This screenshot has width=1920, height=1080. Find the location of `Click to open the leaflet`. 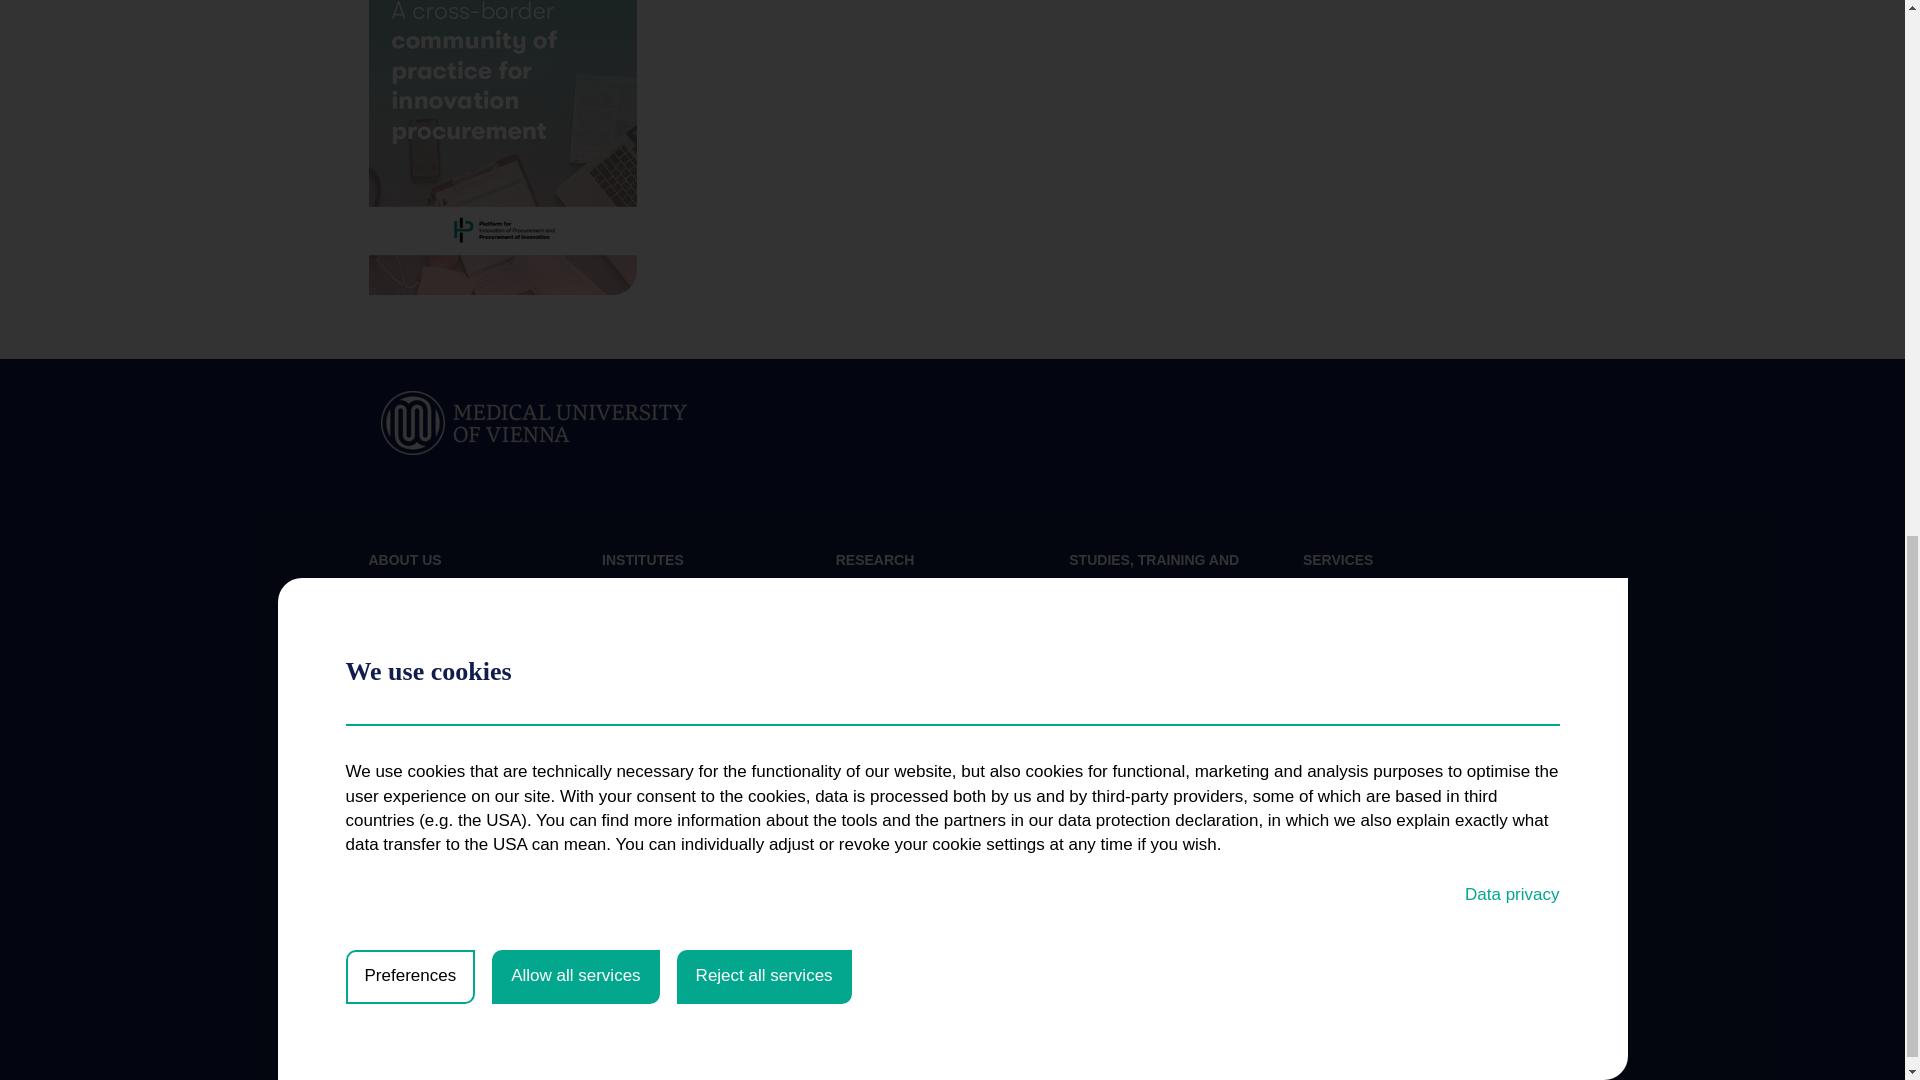

Click to open the leaflet is located at coordinates (502, 147).